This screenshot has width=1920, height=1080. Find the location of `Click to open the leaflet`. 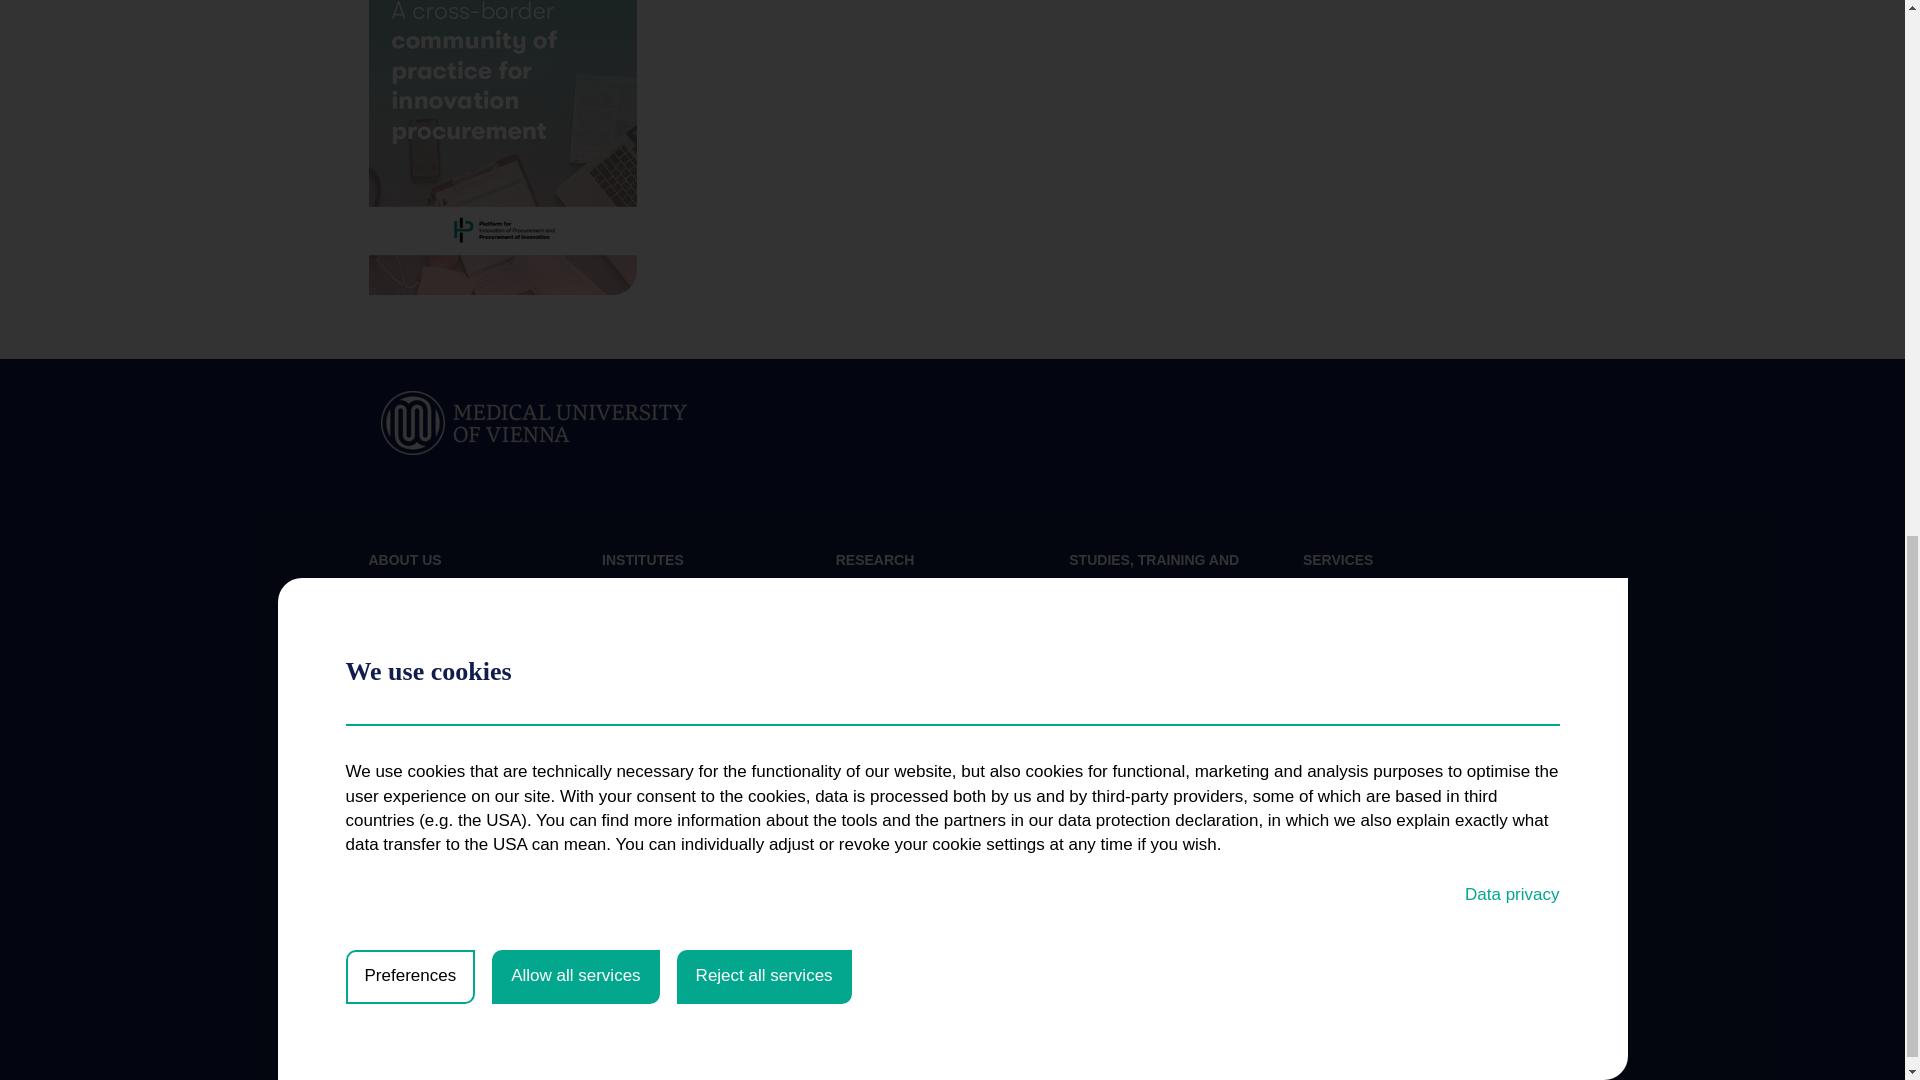

Click to open the leaflet is located at coordinates (502, 147).